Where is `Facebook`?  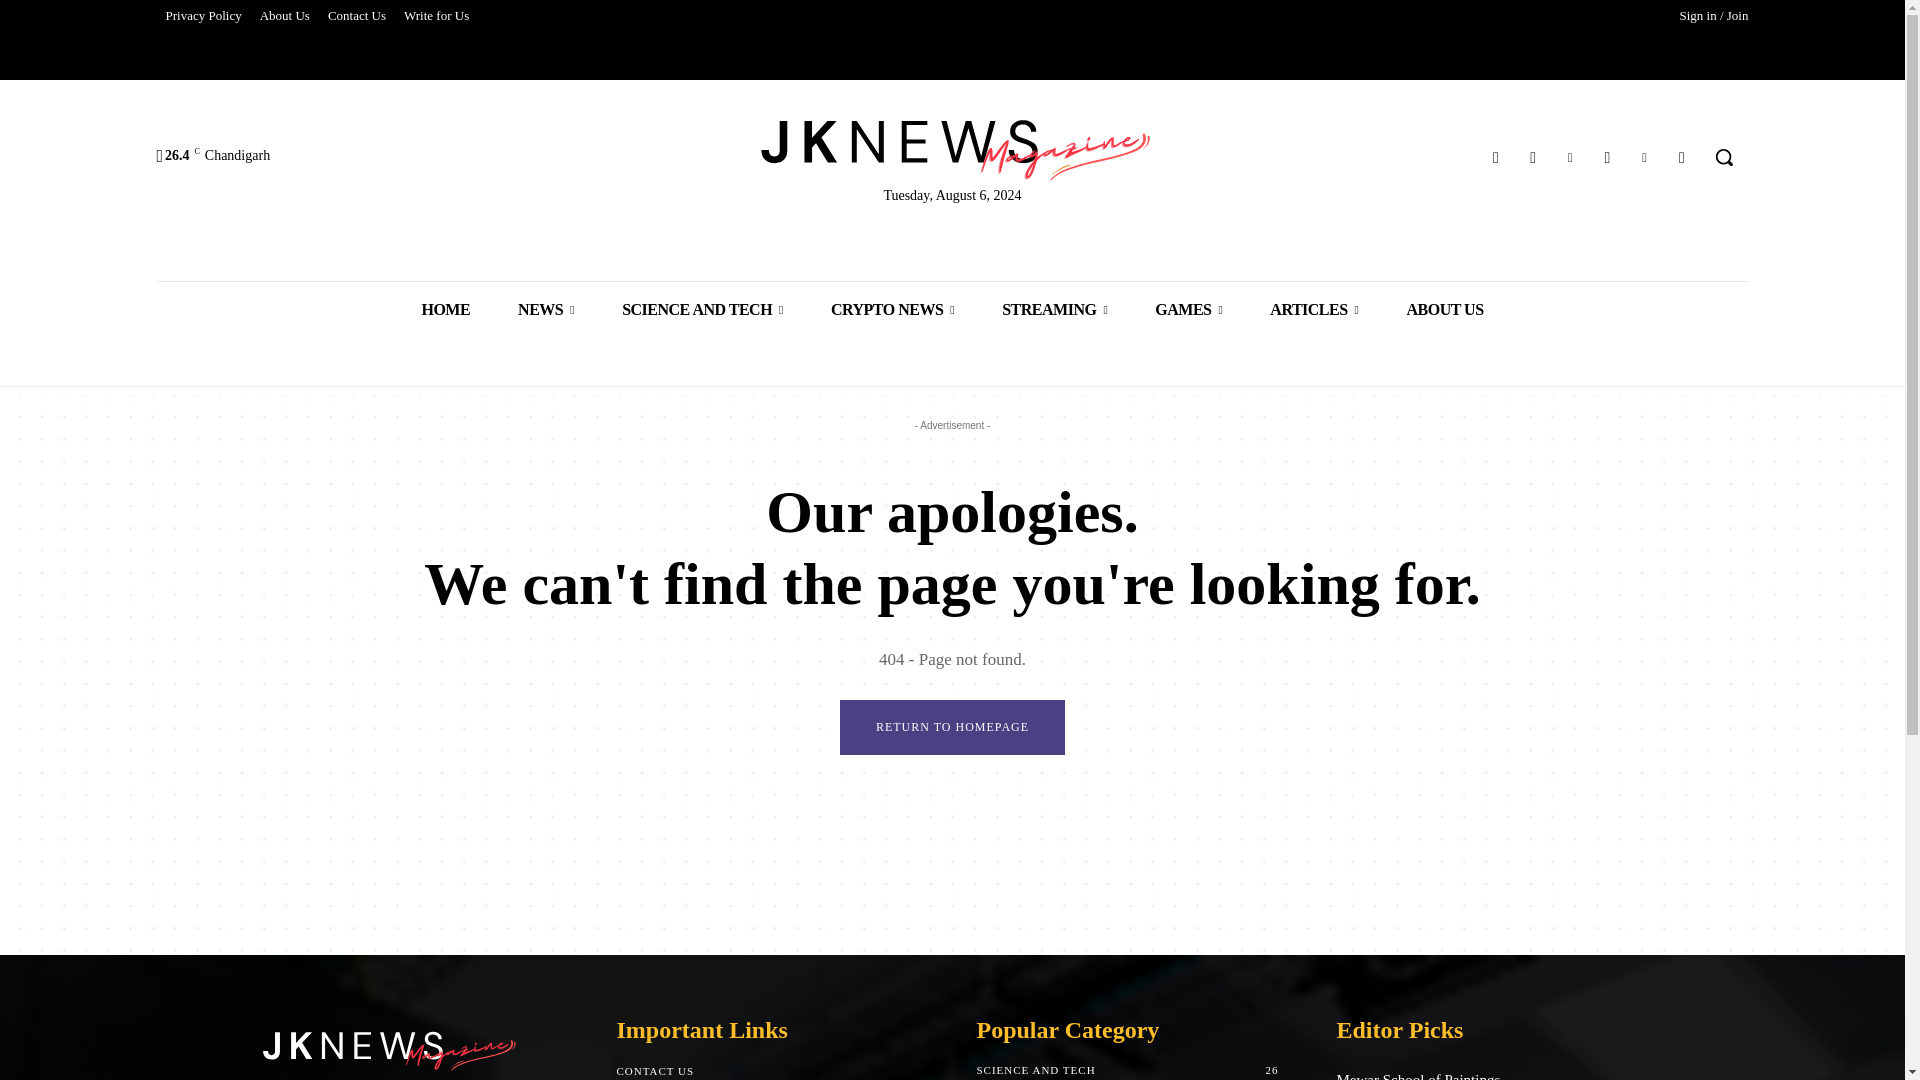 Facebook is located at coordinates (1496, 156).